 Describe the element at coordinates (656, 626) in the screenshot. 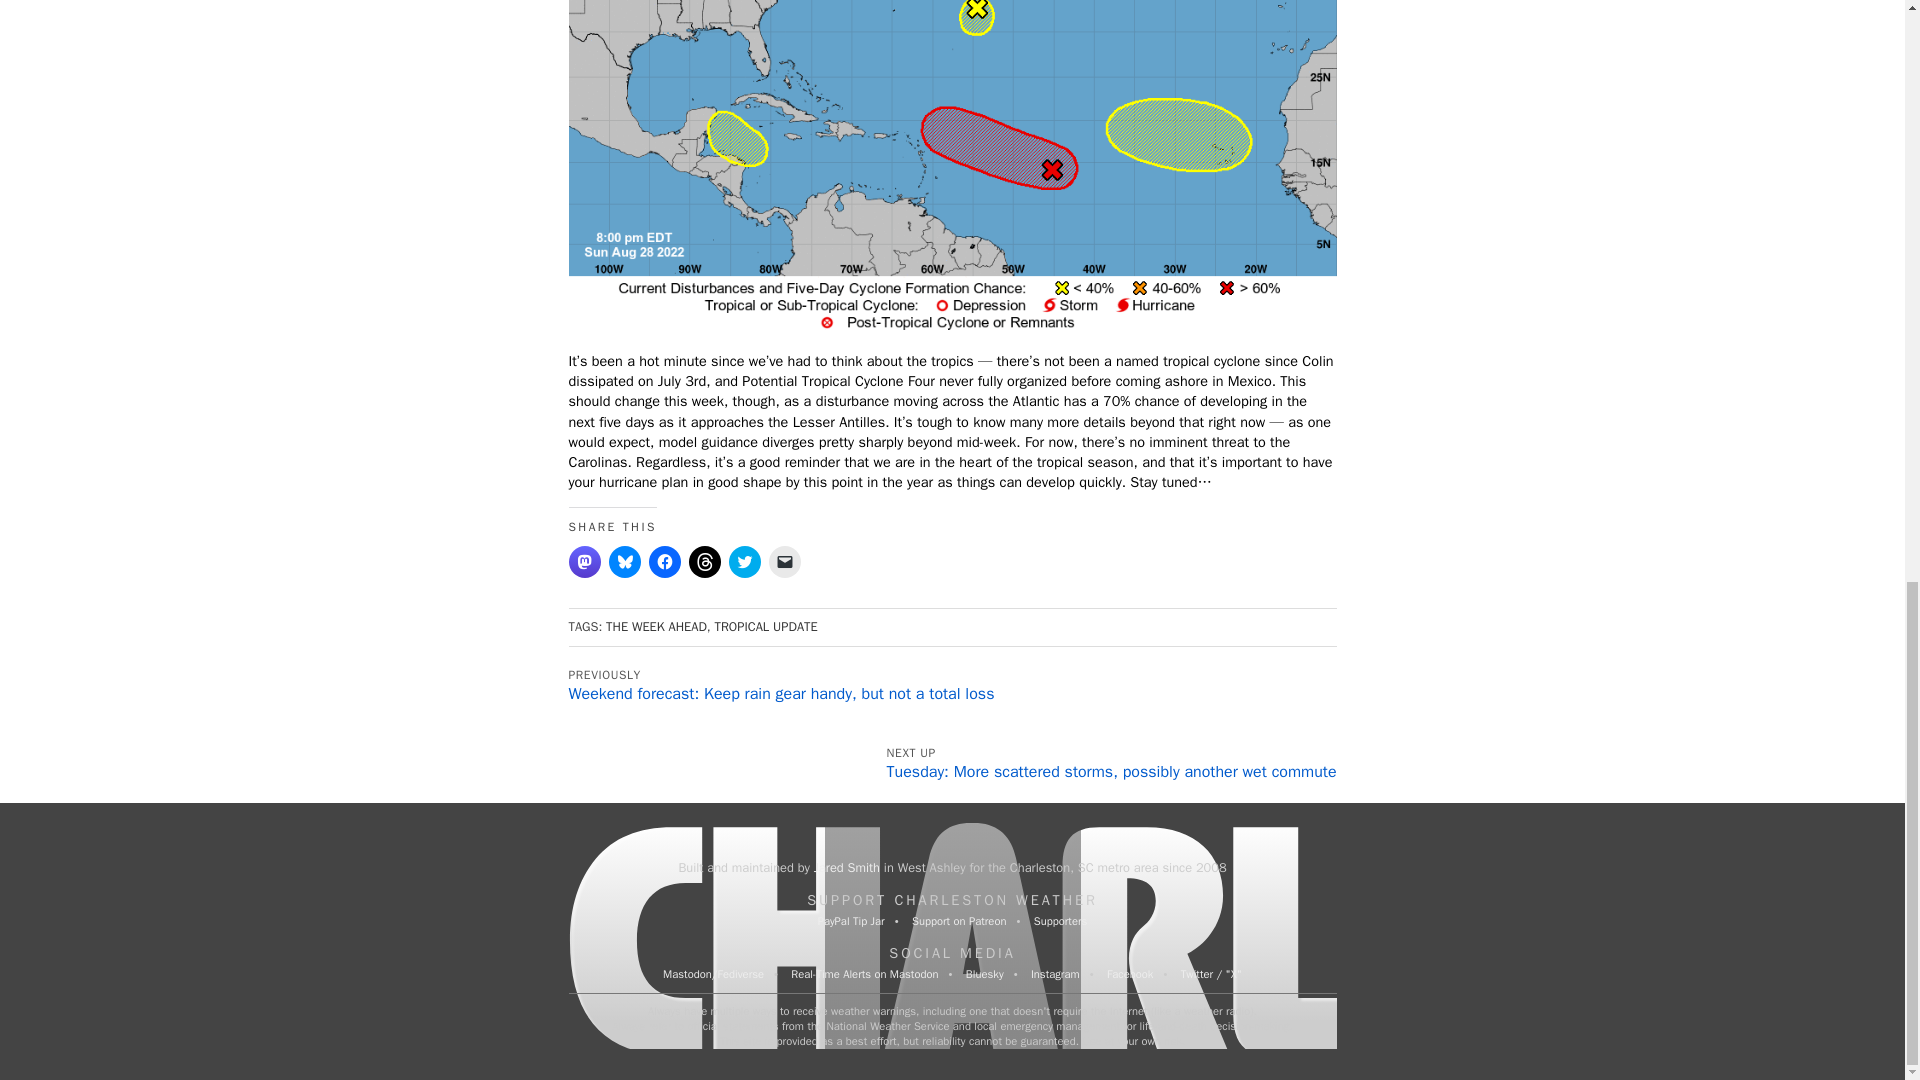

I see `THE WEEK AHEAD` at that location.